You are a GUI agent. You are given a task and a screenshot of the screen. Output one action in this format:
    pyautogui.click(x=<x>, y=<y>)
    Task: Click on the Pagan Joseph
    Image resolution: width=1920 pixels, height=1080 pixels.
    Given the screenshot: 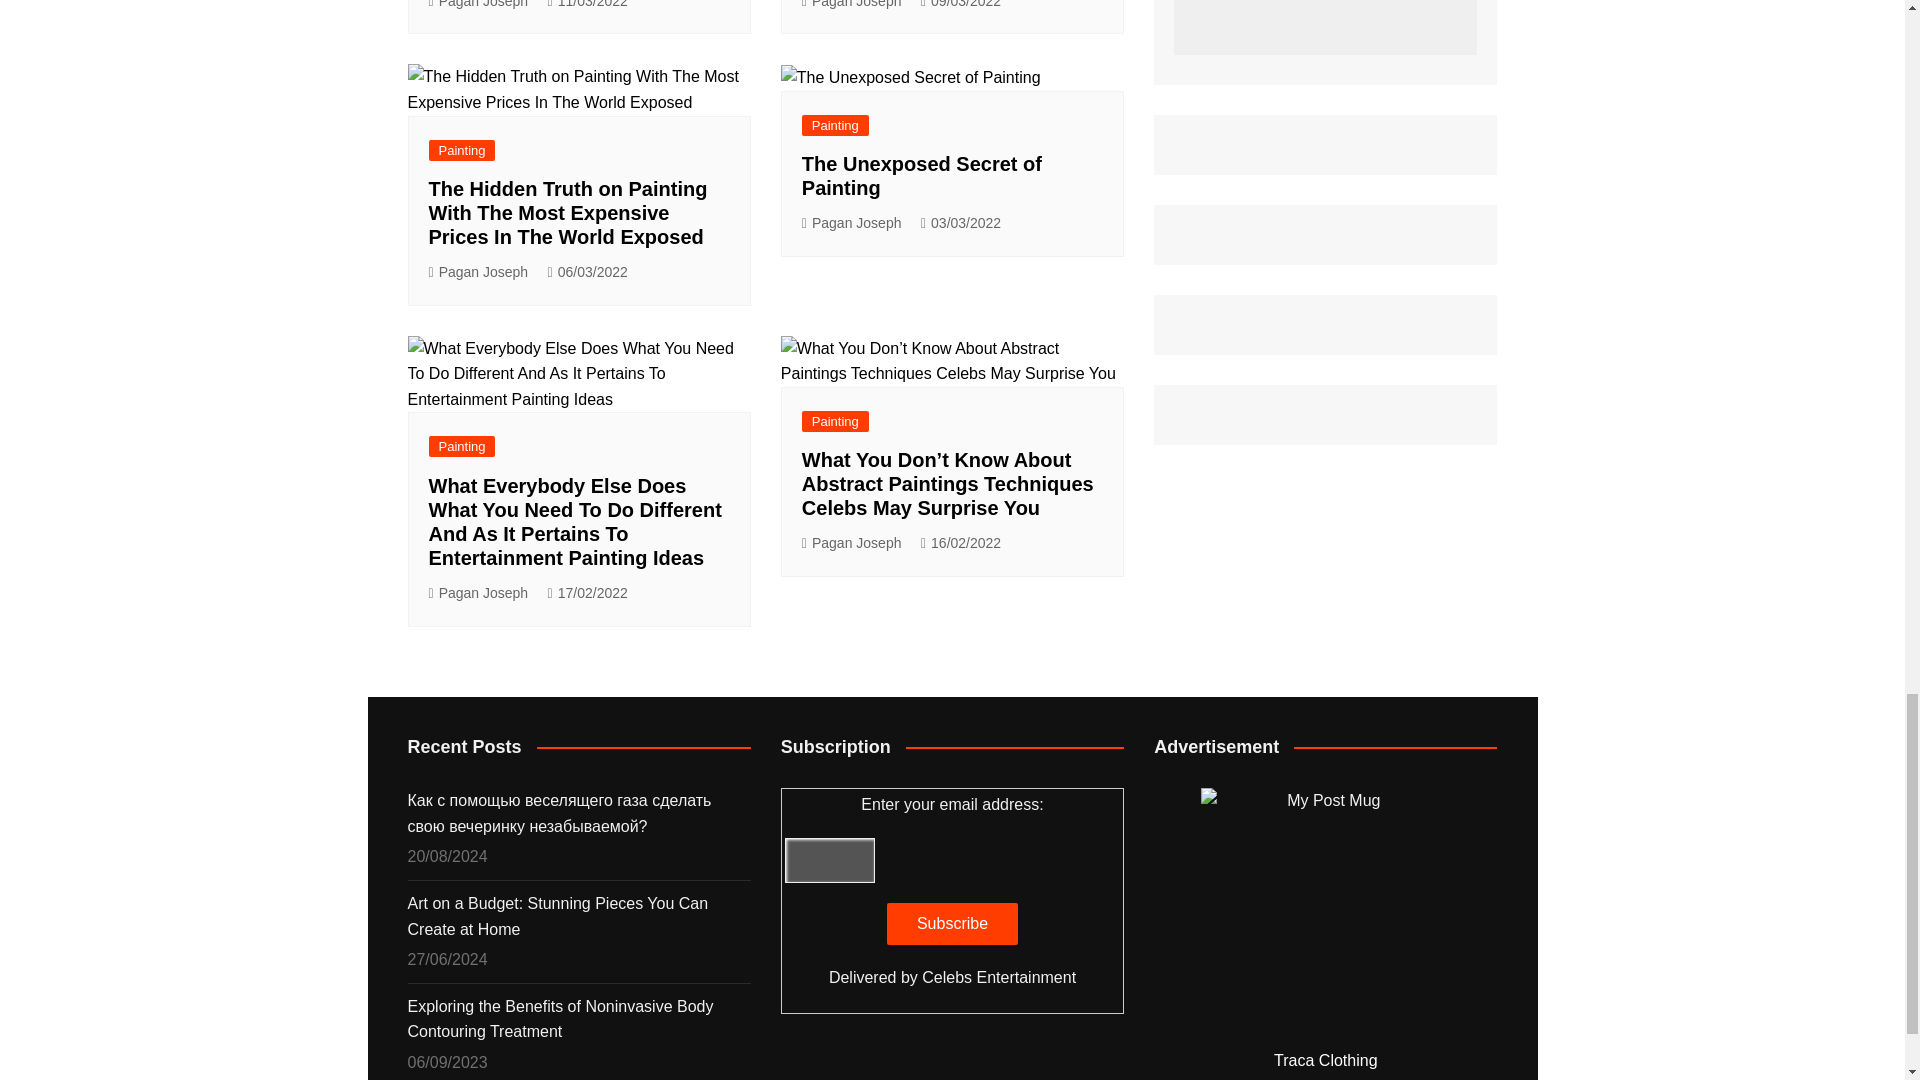 What is the action you would take?
    pyautogui.click(x=478, y=272)
    